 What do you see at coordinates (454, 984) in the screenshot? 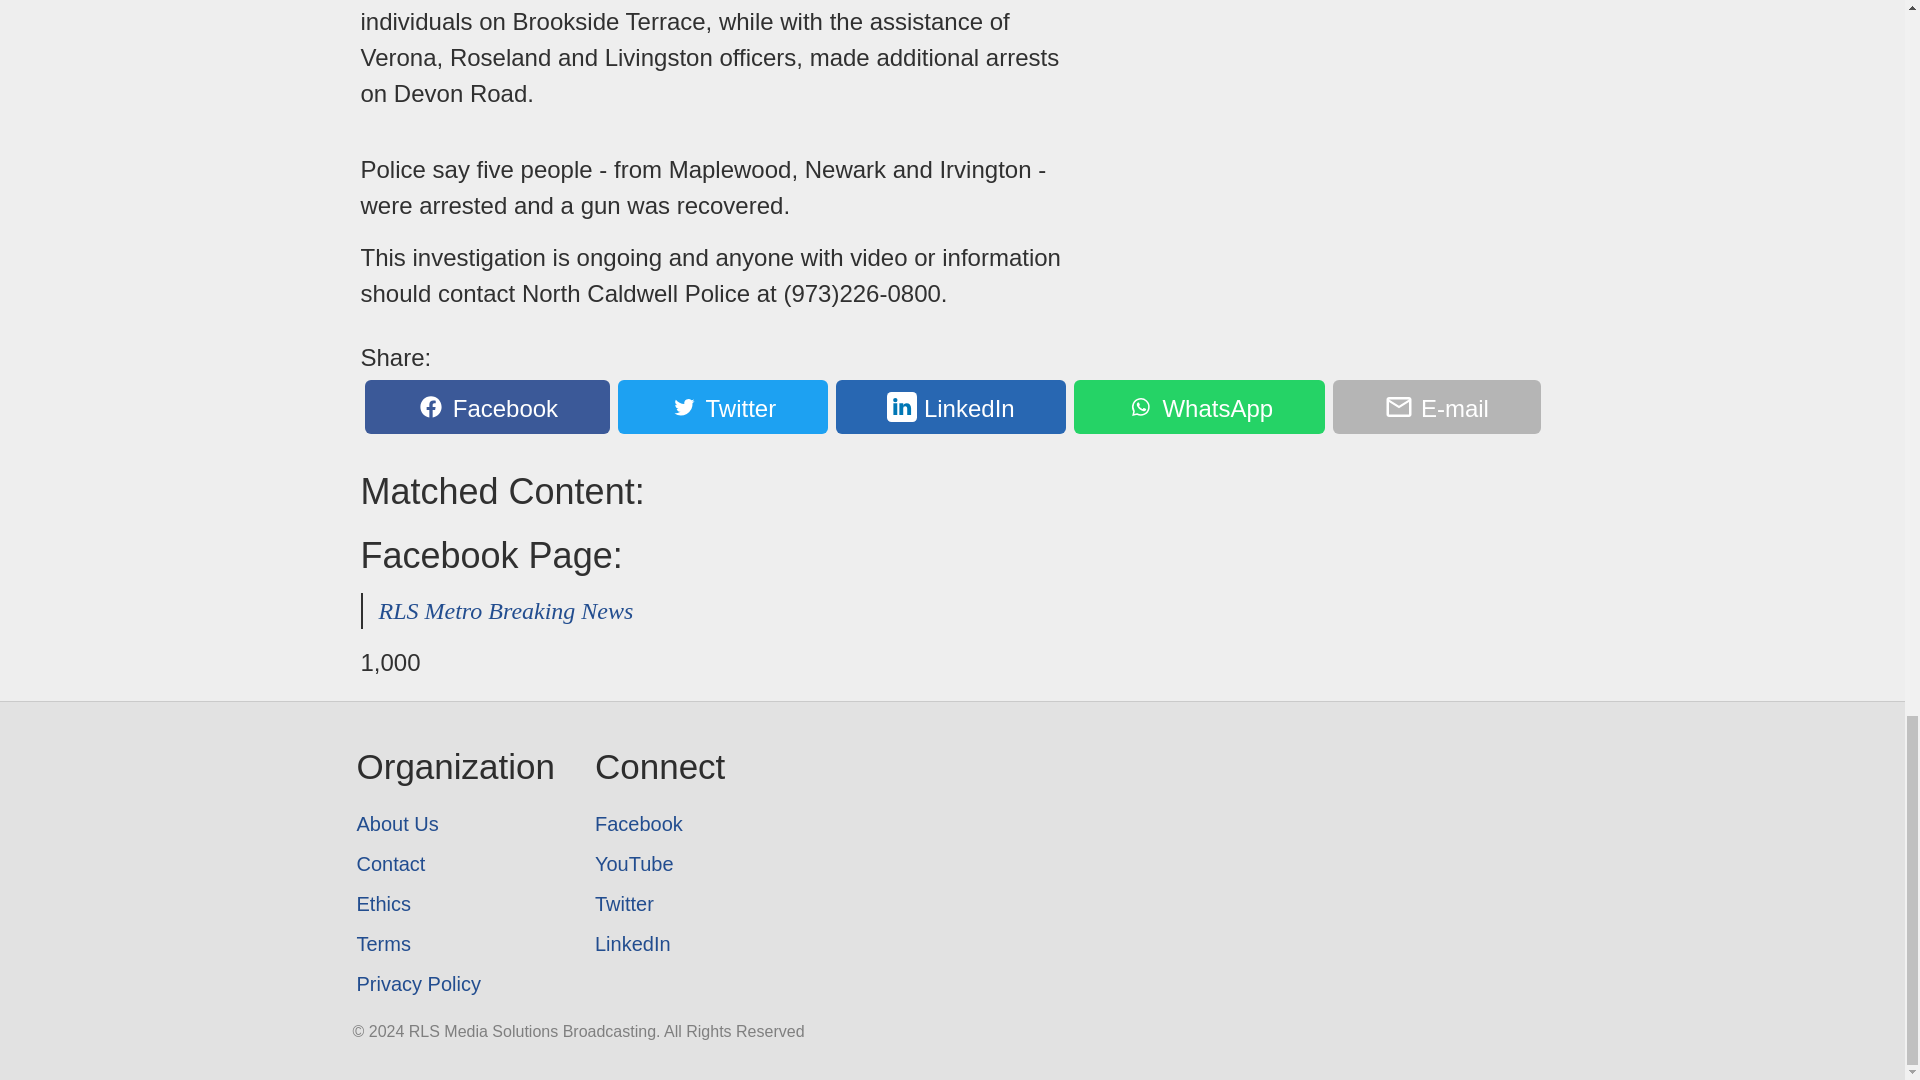
I see `Privacy Policy` at bounding box center [454, 984].